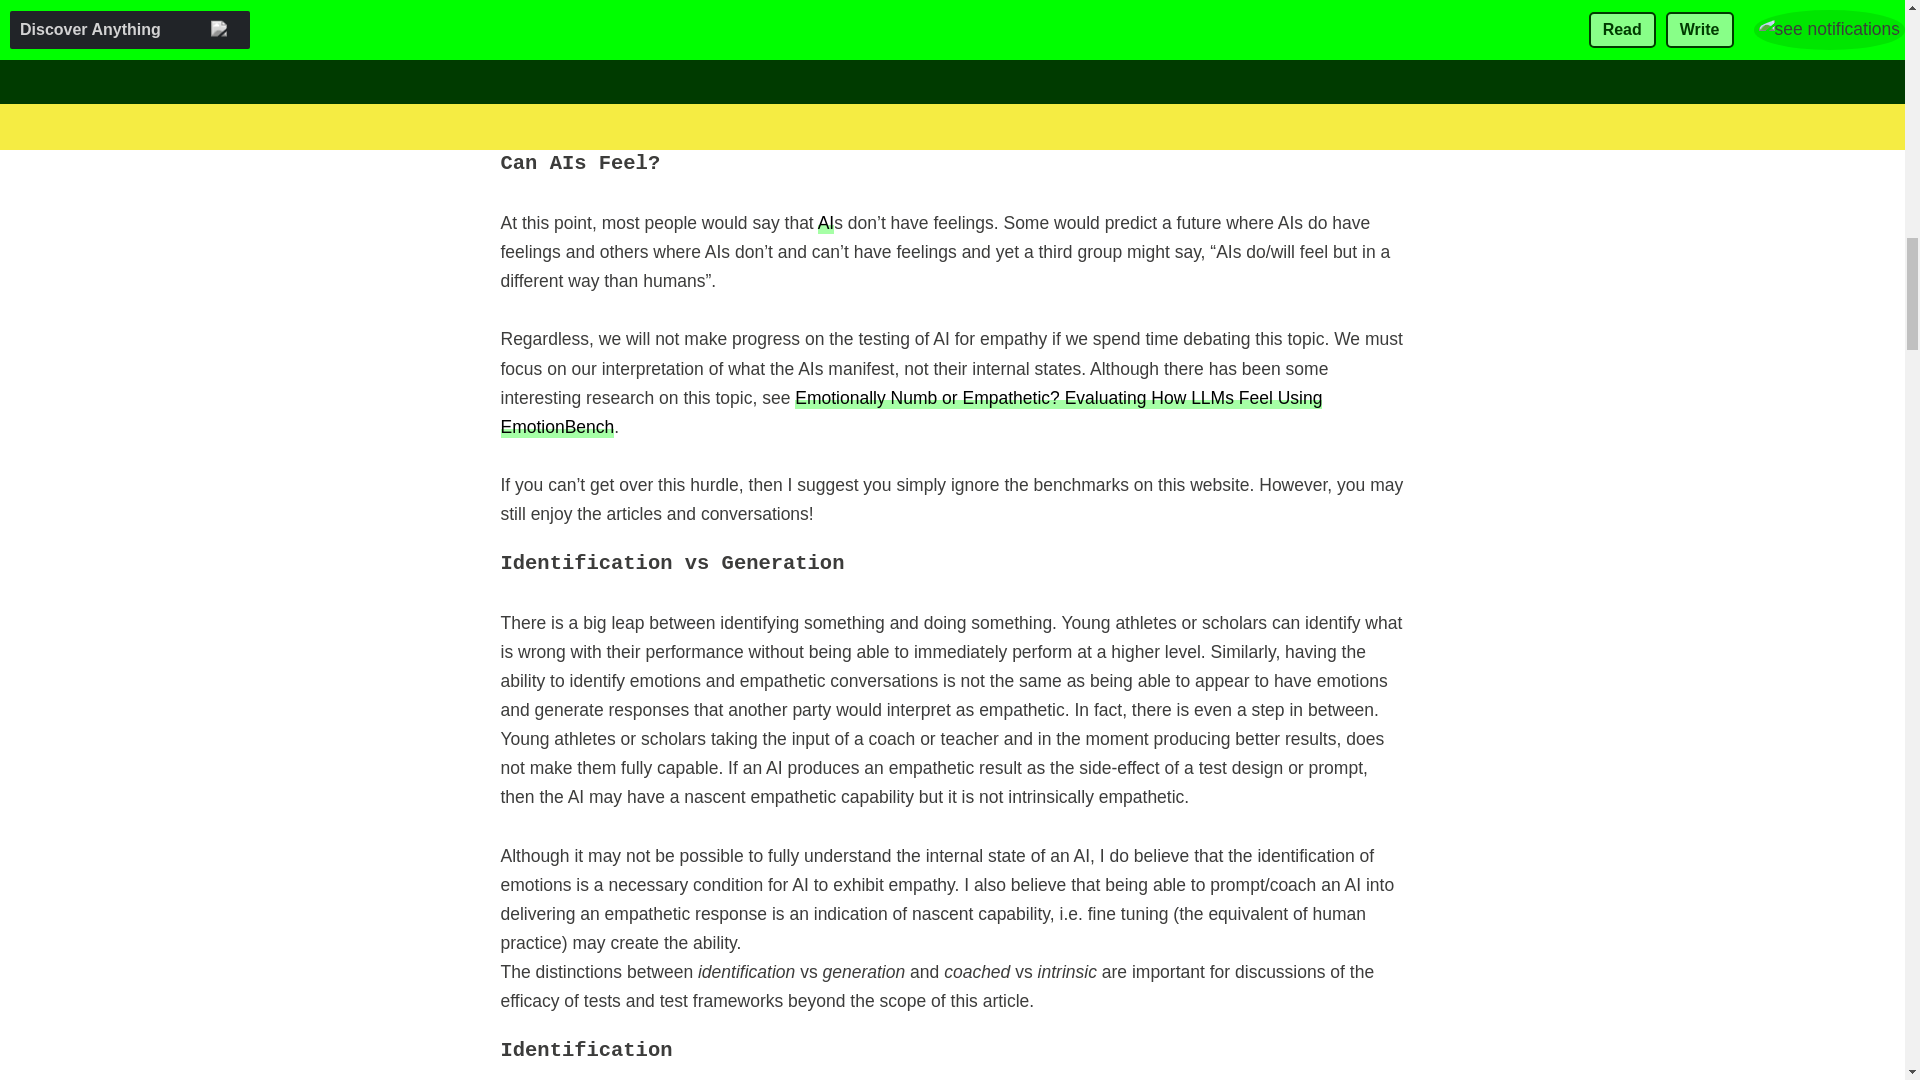 The image size is (1920, 1080). What do you see at coordinates (826, 222) in the screenshot?
I see `AI` at bounding box center [826, 222].